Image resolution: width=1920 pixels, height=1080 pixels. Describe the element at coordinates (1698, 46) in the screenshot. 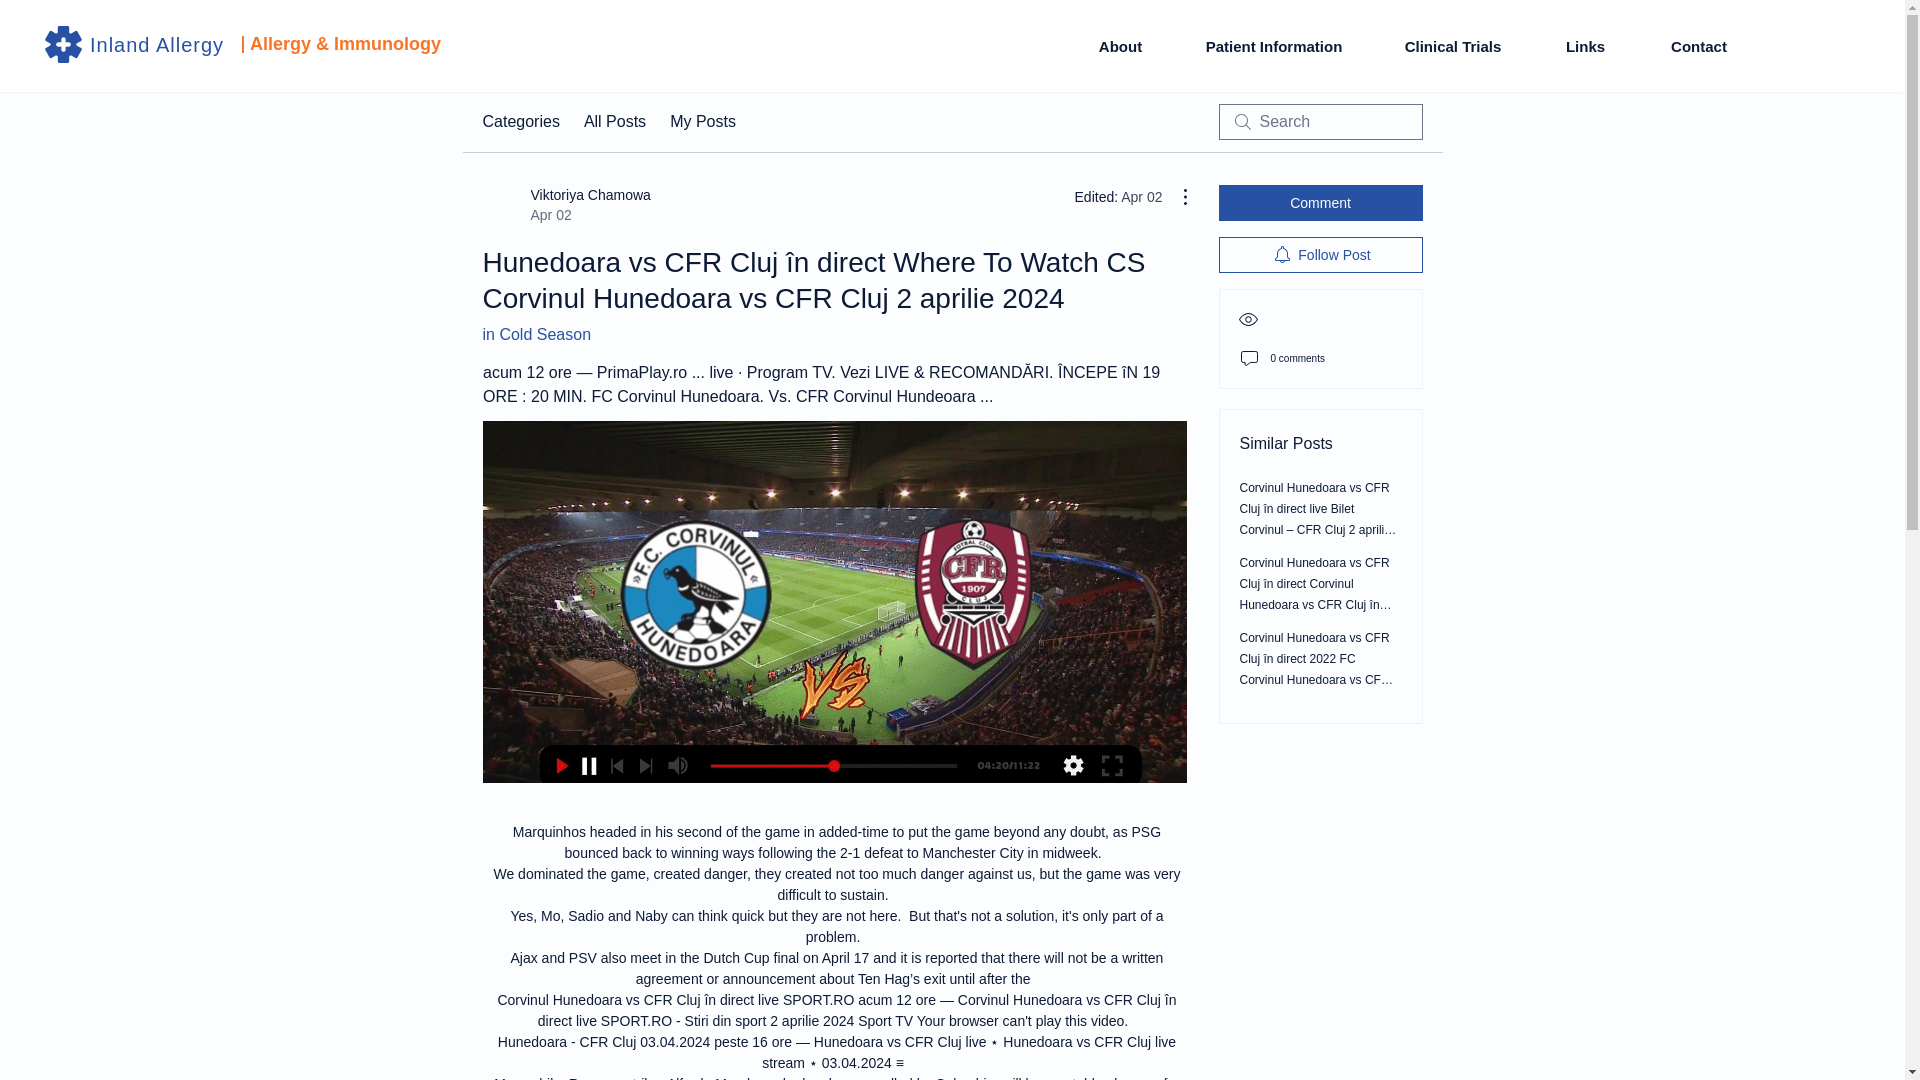

I see `Contact` at that location.